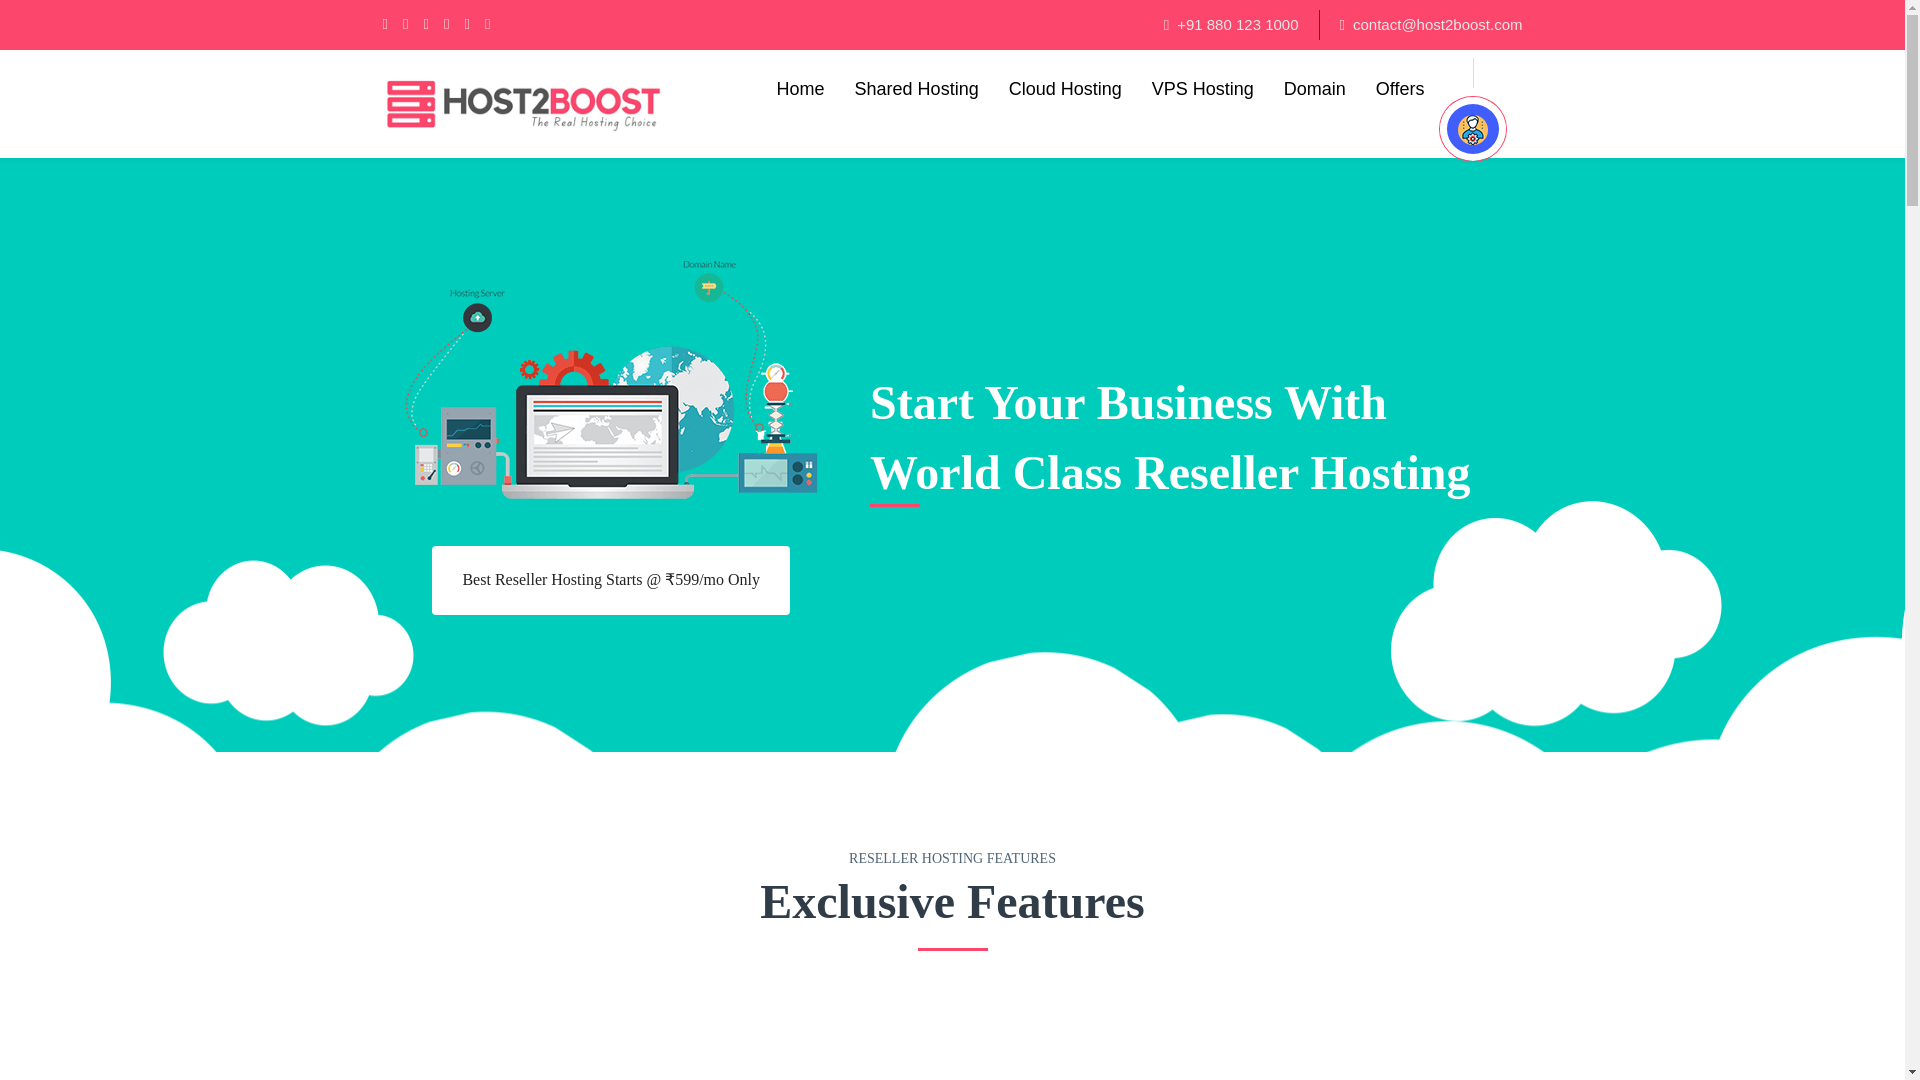 The width and height of the screenshot is (1920, 1080). What do you see at coordinates (1065, 88) in the screenshot?
I see `Cloud Hosting` at bounding box center [1065, 88].